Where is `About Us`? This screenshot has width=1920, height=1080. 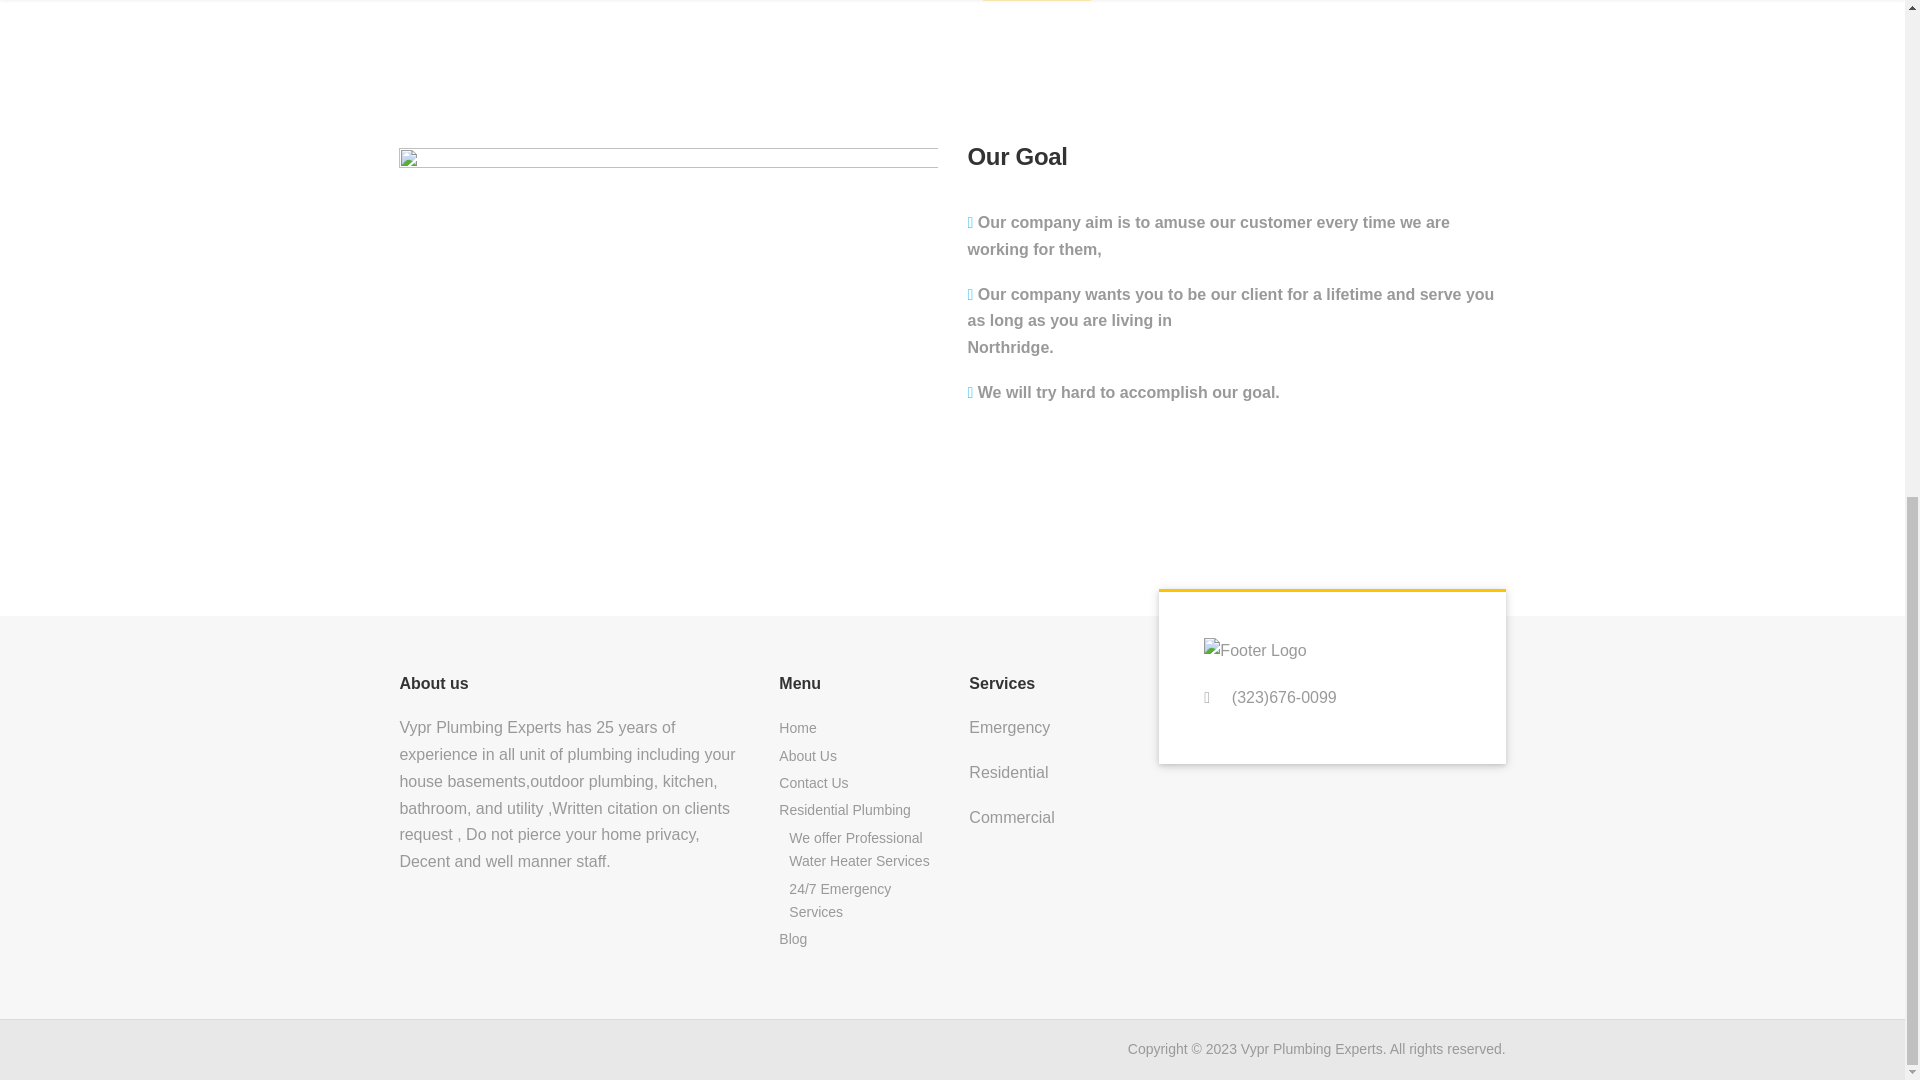 About Us is located at coordinates (857, 756).